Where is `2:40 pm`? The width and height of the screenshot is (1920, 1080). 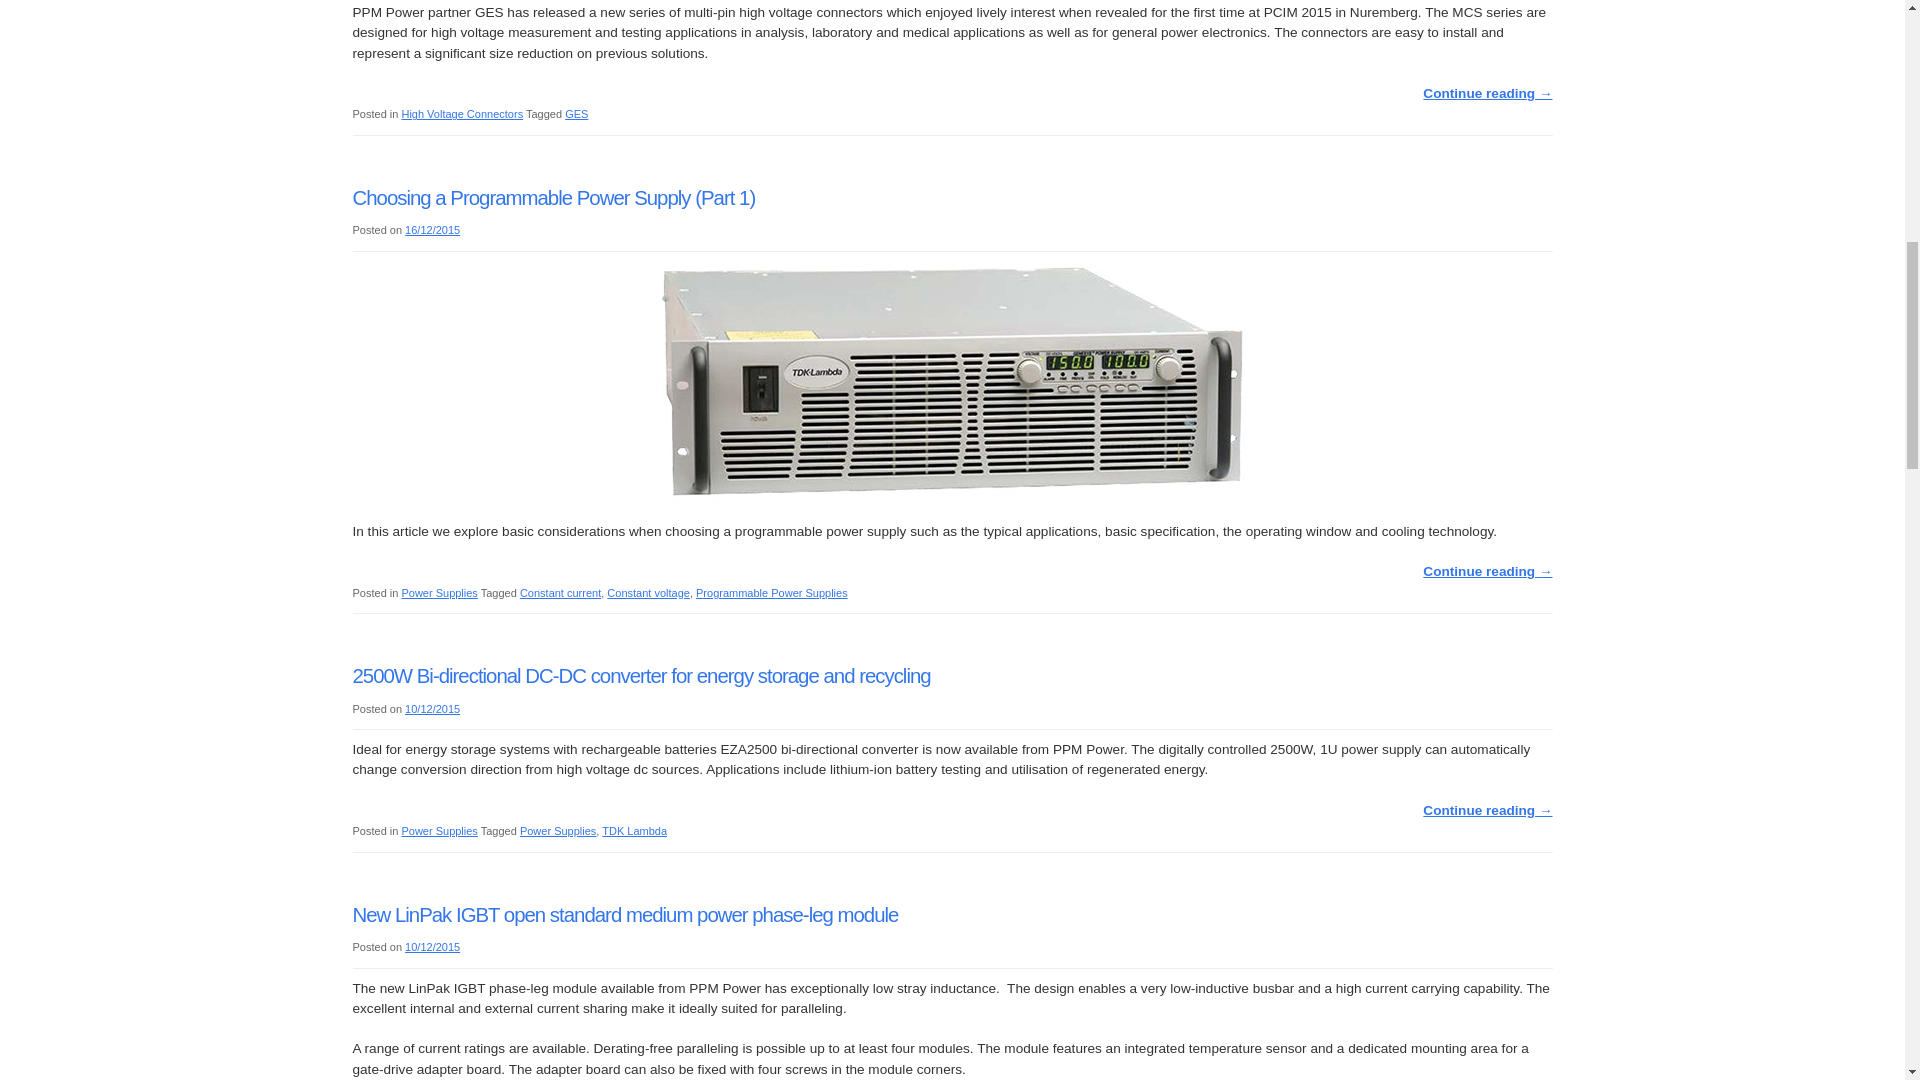
2:40 pm is located at coordinates (432, 230).